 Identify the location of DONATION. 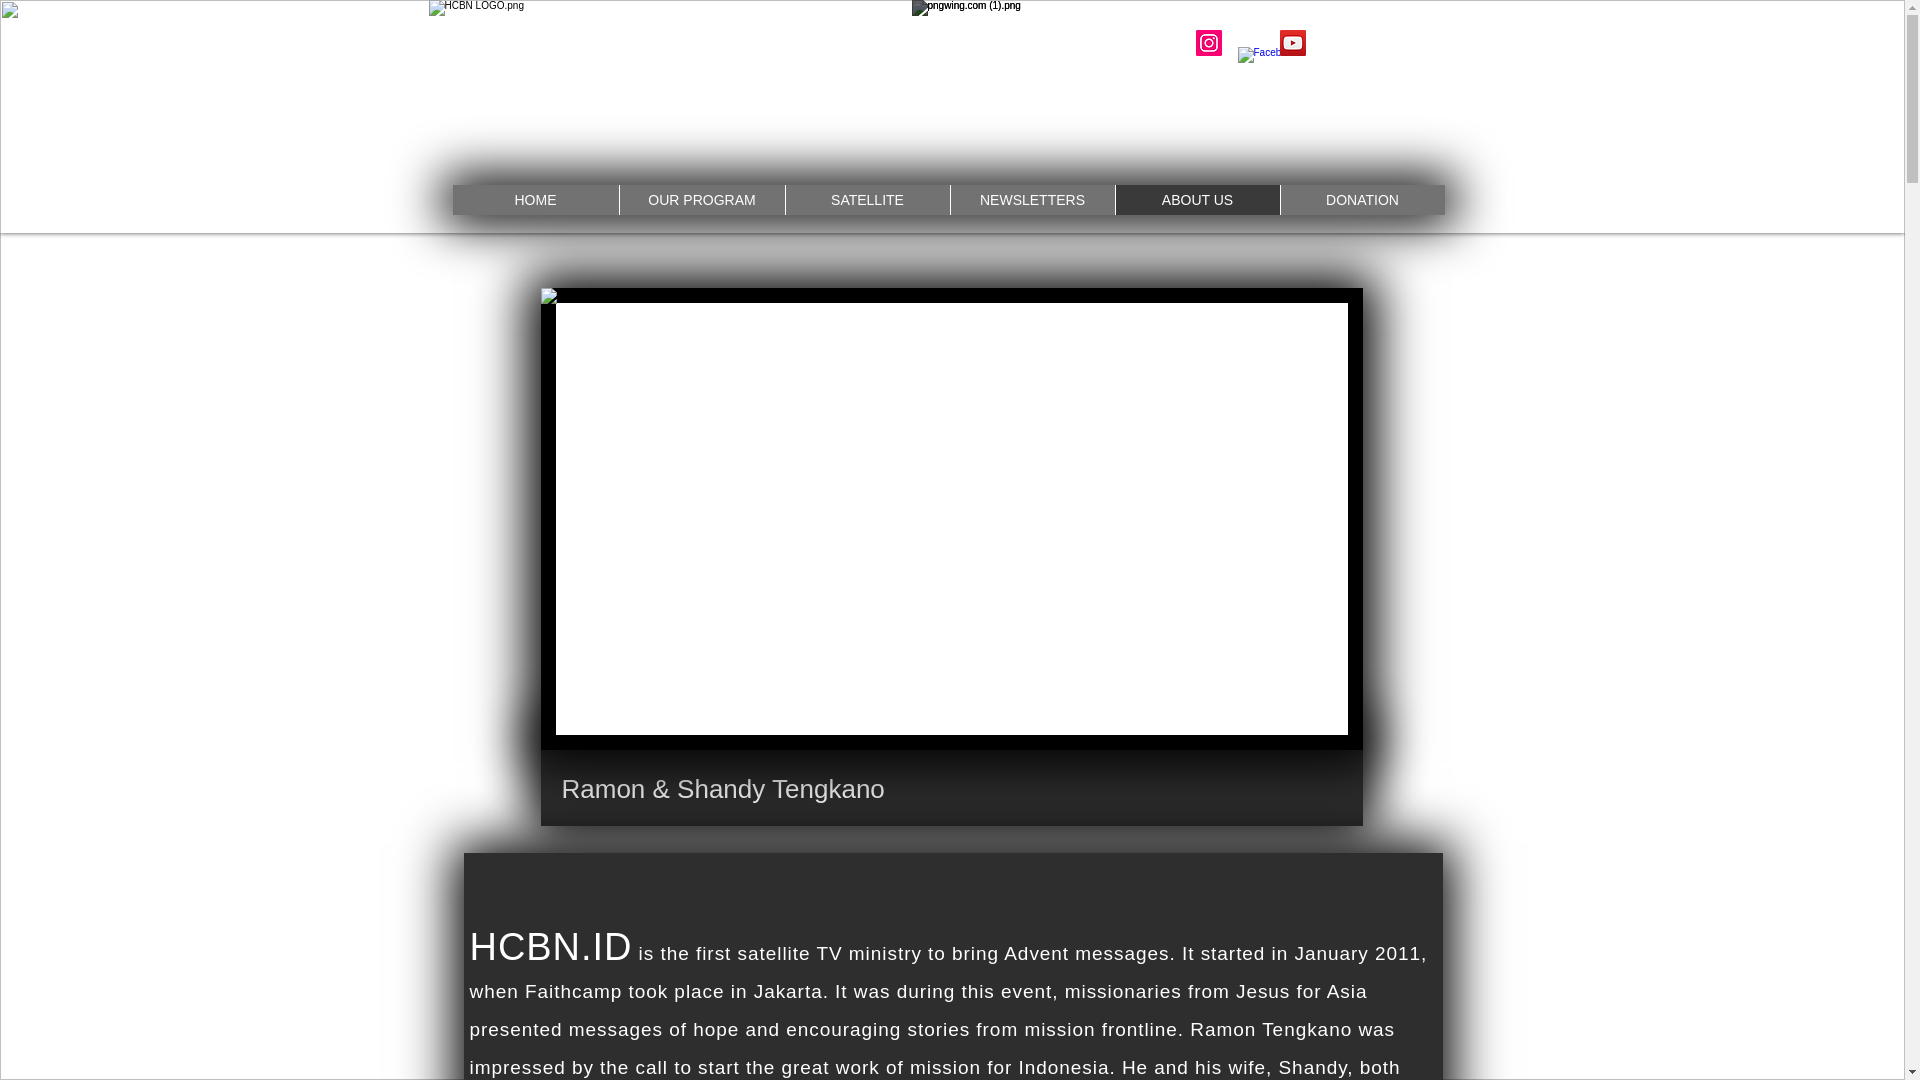
(1362, 199).